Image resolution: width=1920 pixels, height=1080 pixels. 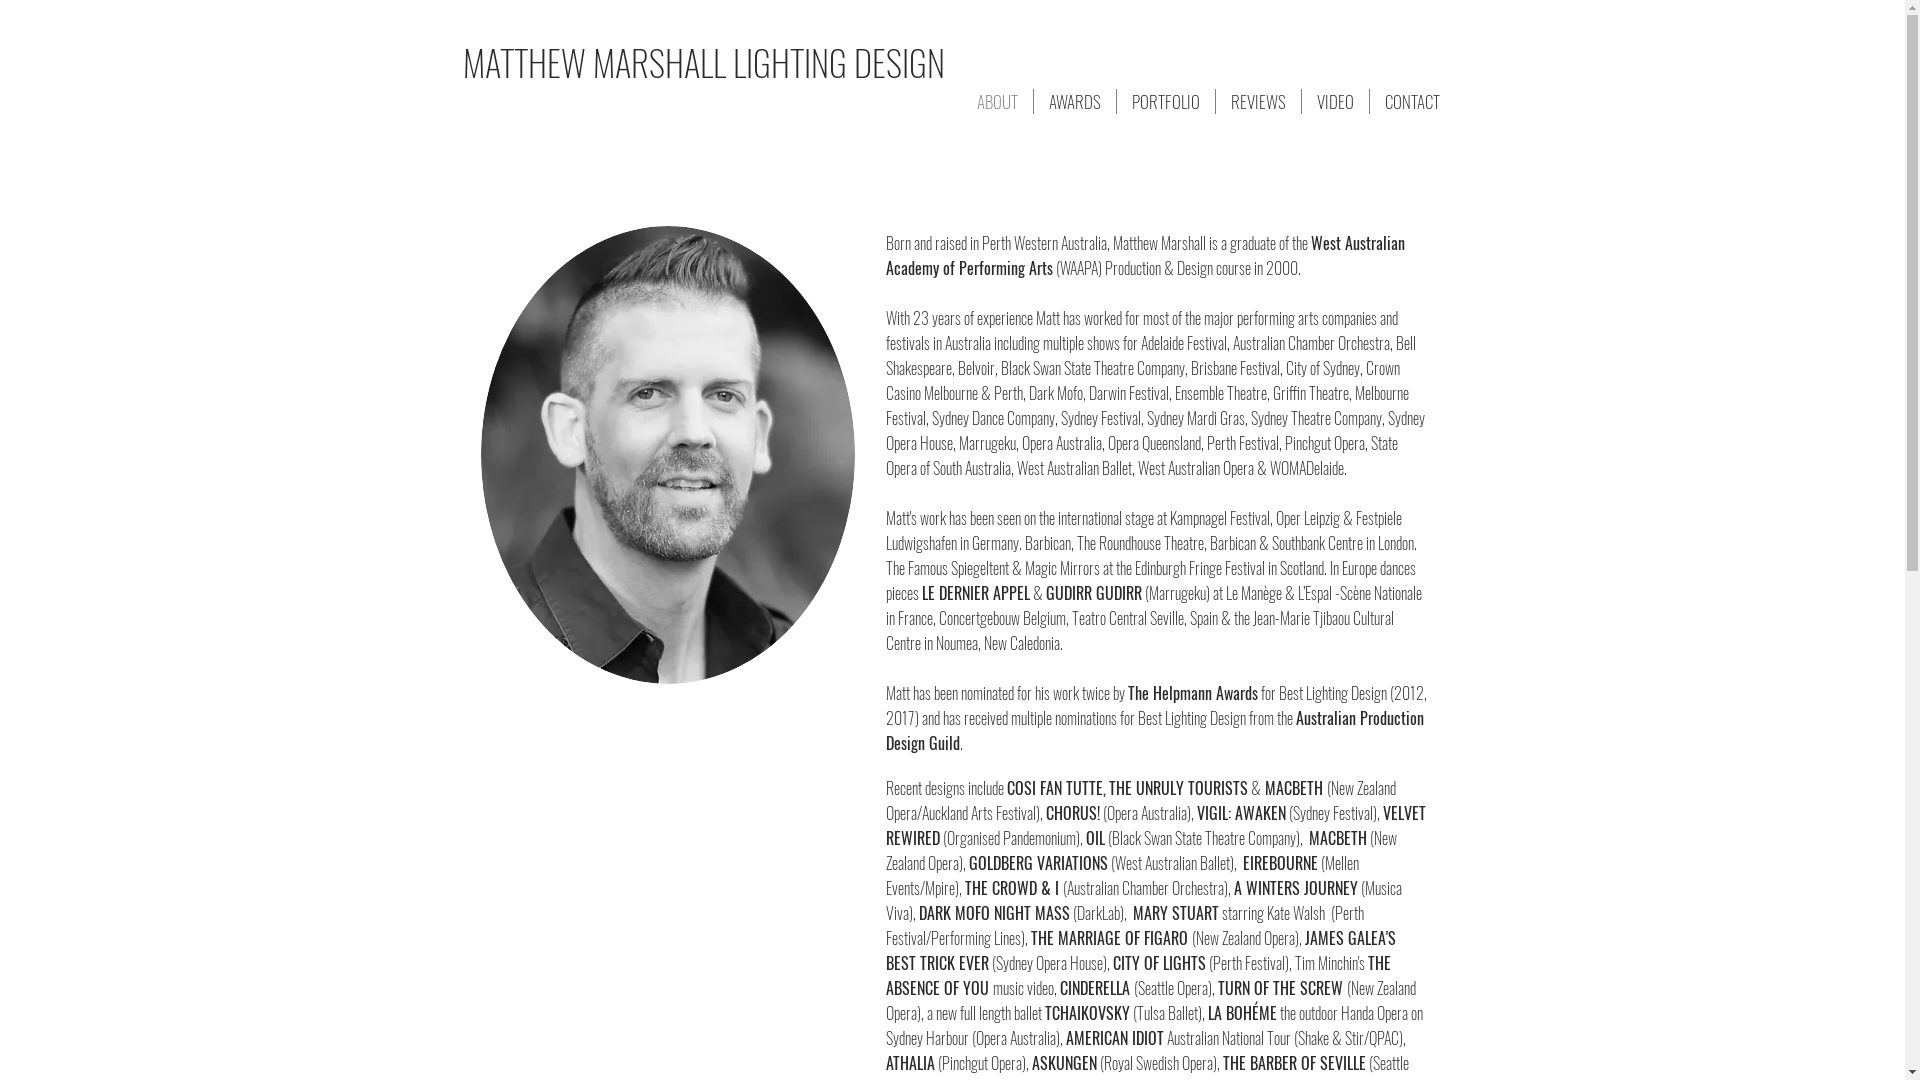 I want to click on COSI FAN TUTTE,, so click(x=1056, y=788).